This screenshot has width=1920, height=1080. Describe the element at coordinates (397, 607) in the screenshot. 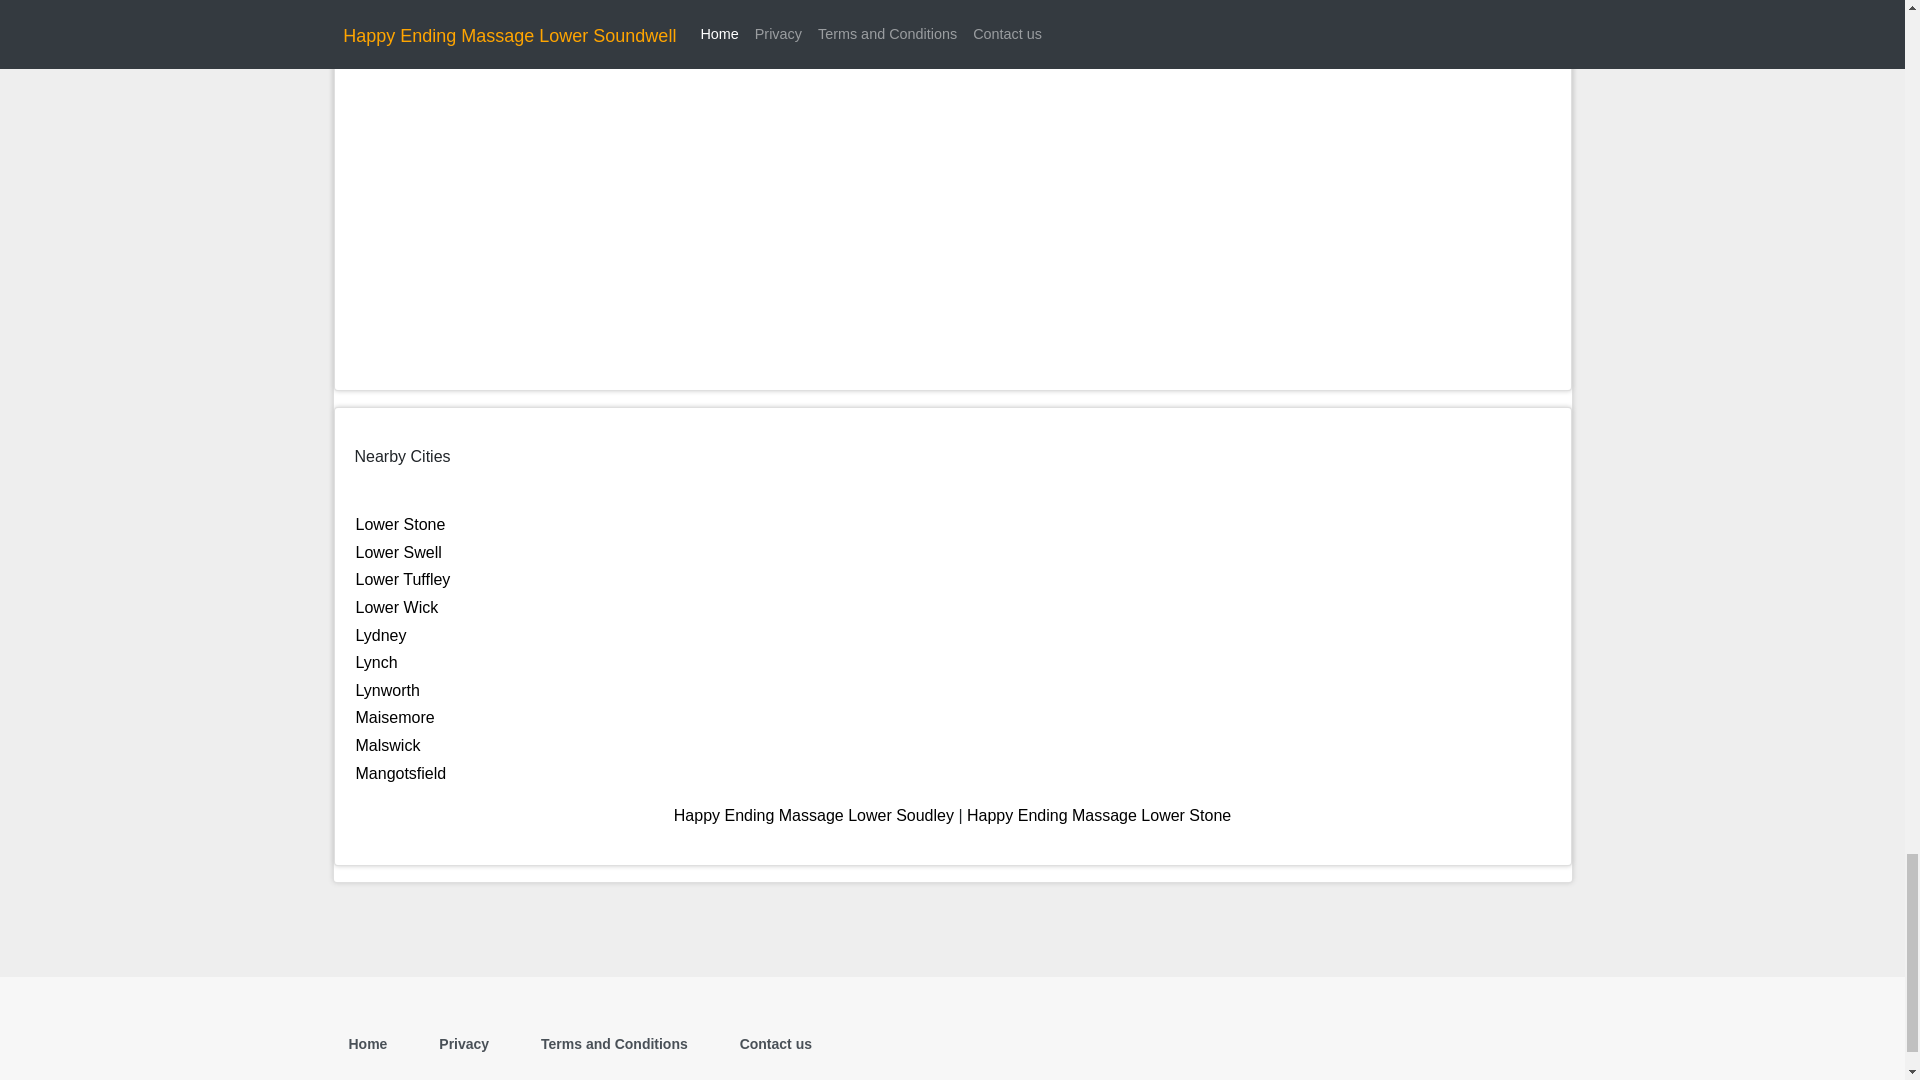

I see `Lower Wick` at that location.